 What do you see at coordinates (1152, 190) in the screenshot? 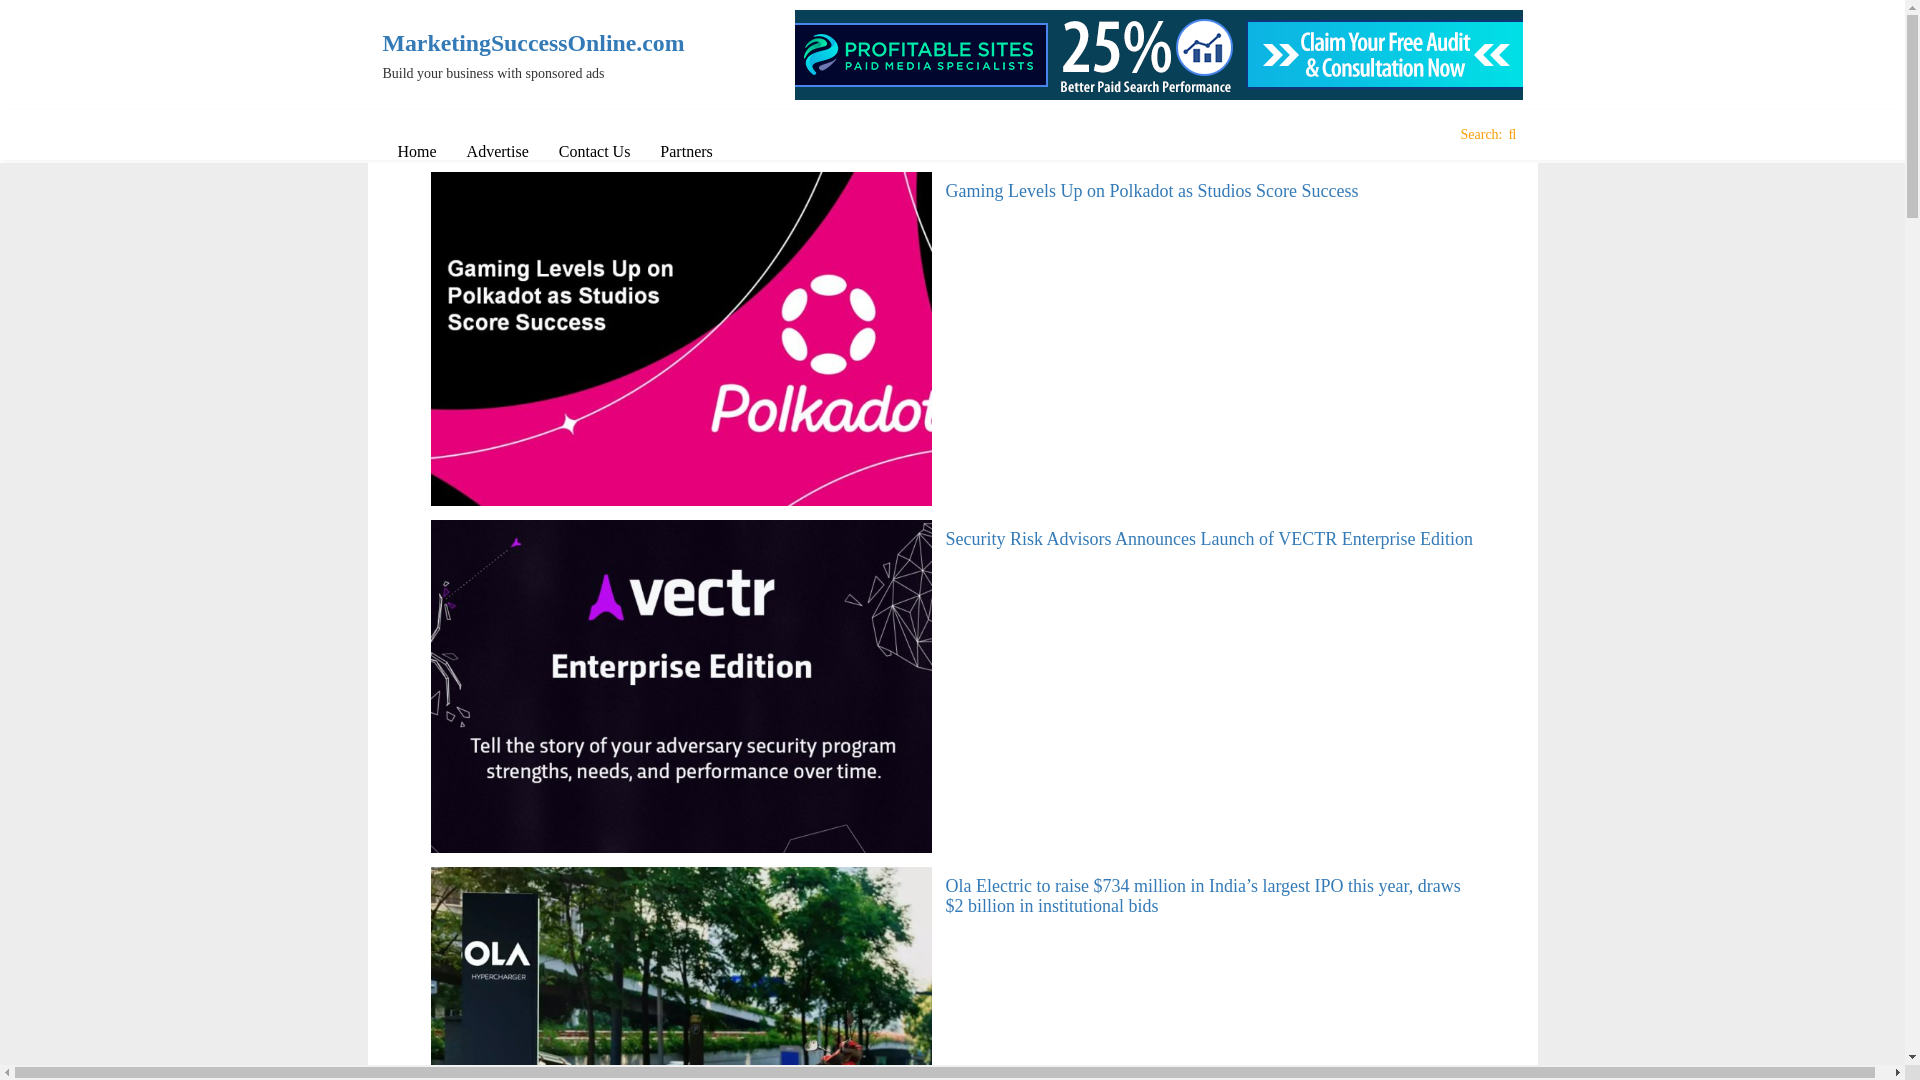
I see `Gaming Levels Up on Polkadot as Studios Score Success` at bounding box center [1152, 190].